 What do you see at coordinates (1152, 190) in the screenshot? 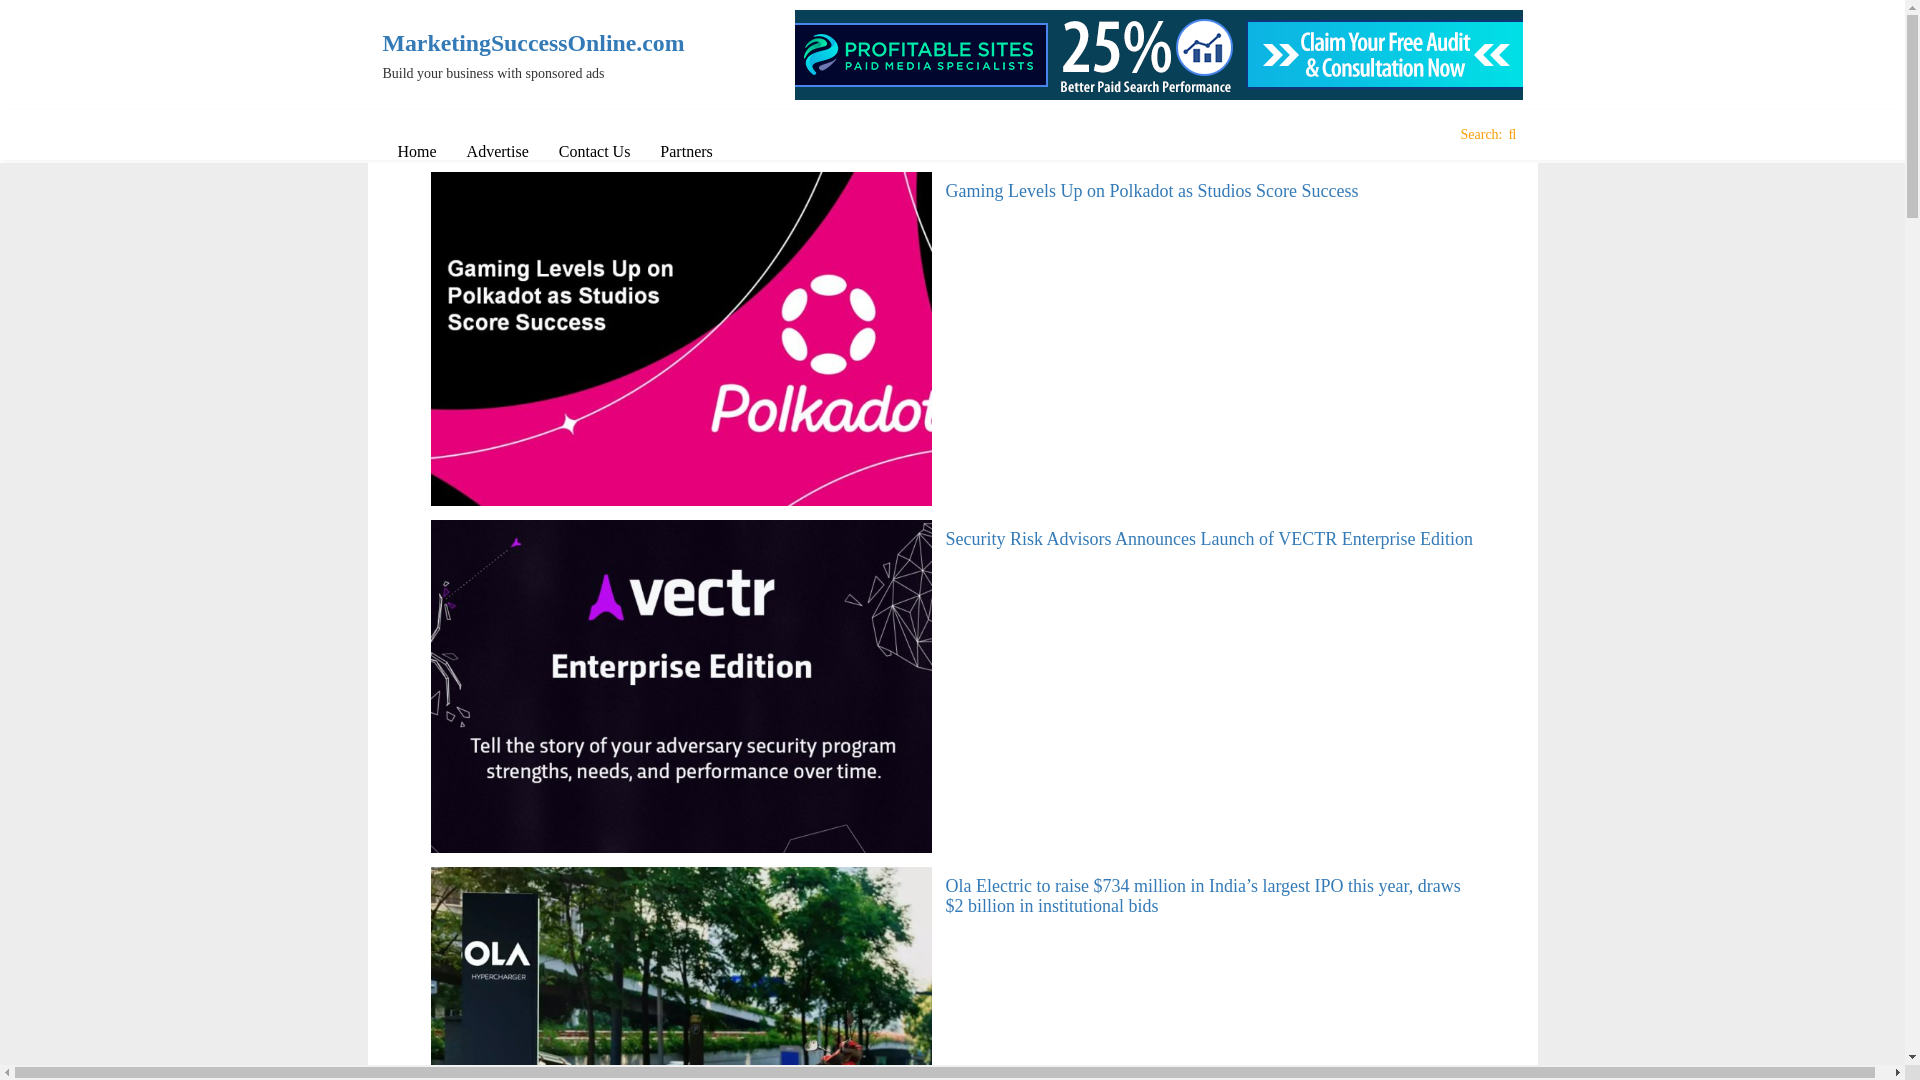
I see `Gaming Levels Up on Polkadot as Studios Score Success` at bounding box center [1152, 190].